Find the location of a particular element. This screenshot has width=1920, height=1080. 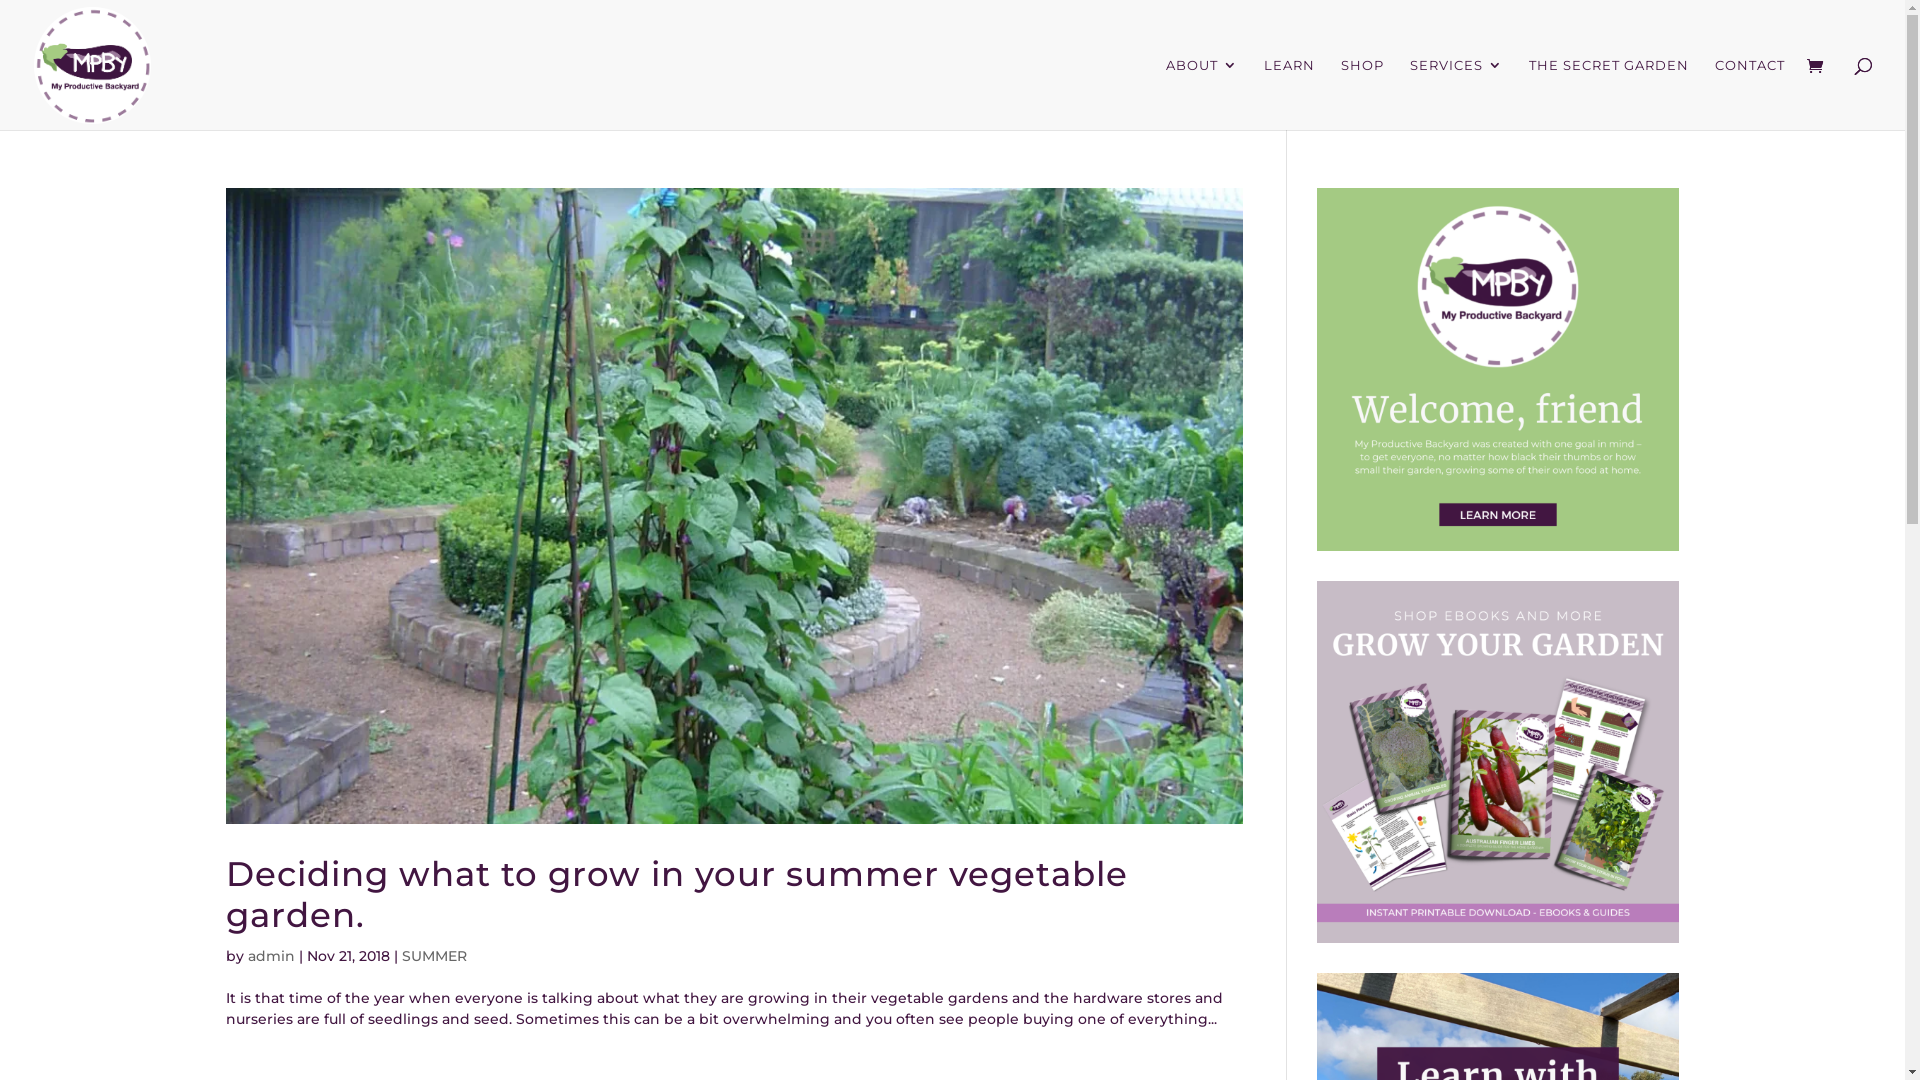

LEARN is located at coordinates (1290, 94).